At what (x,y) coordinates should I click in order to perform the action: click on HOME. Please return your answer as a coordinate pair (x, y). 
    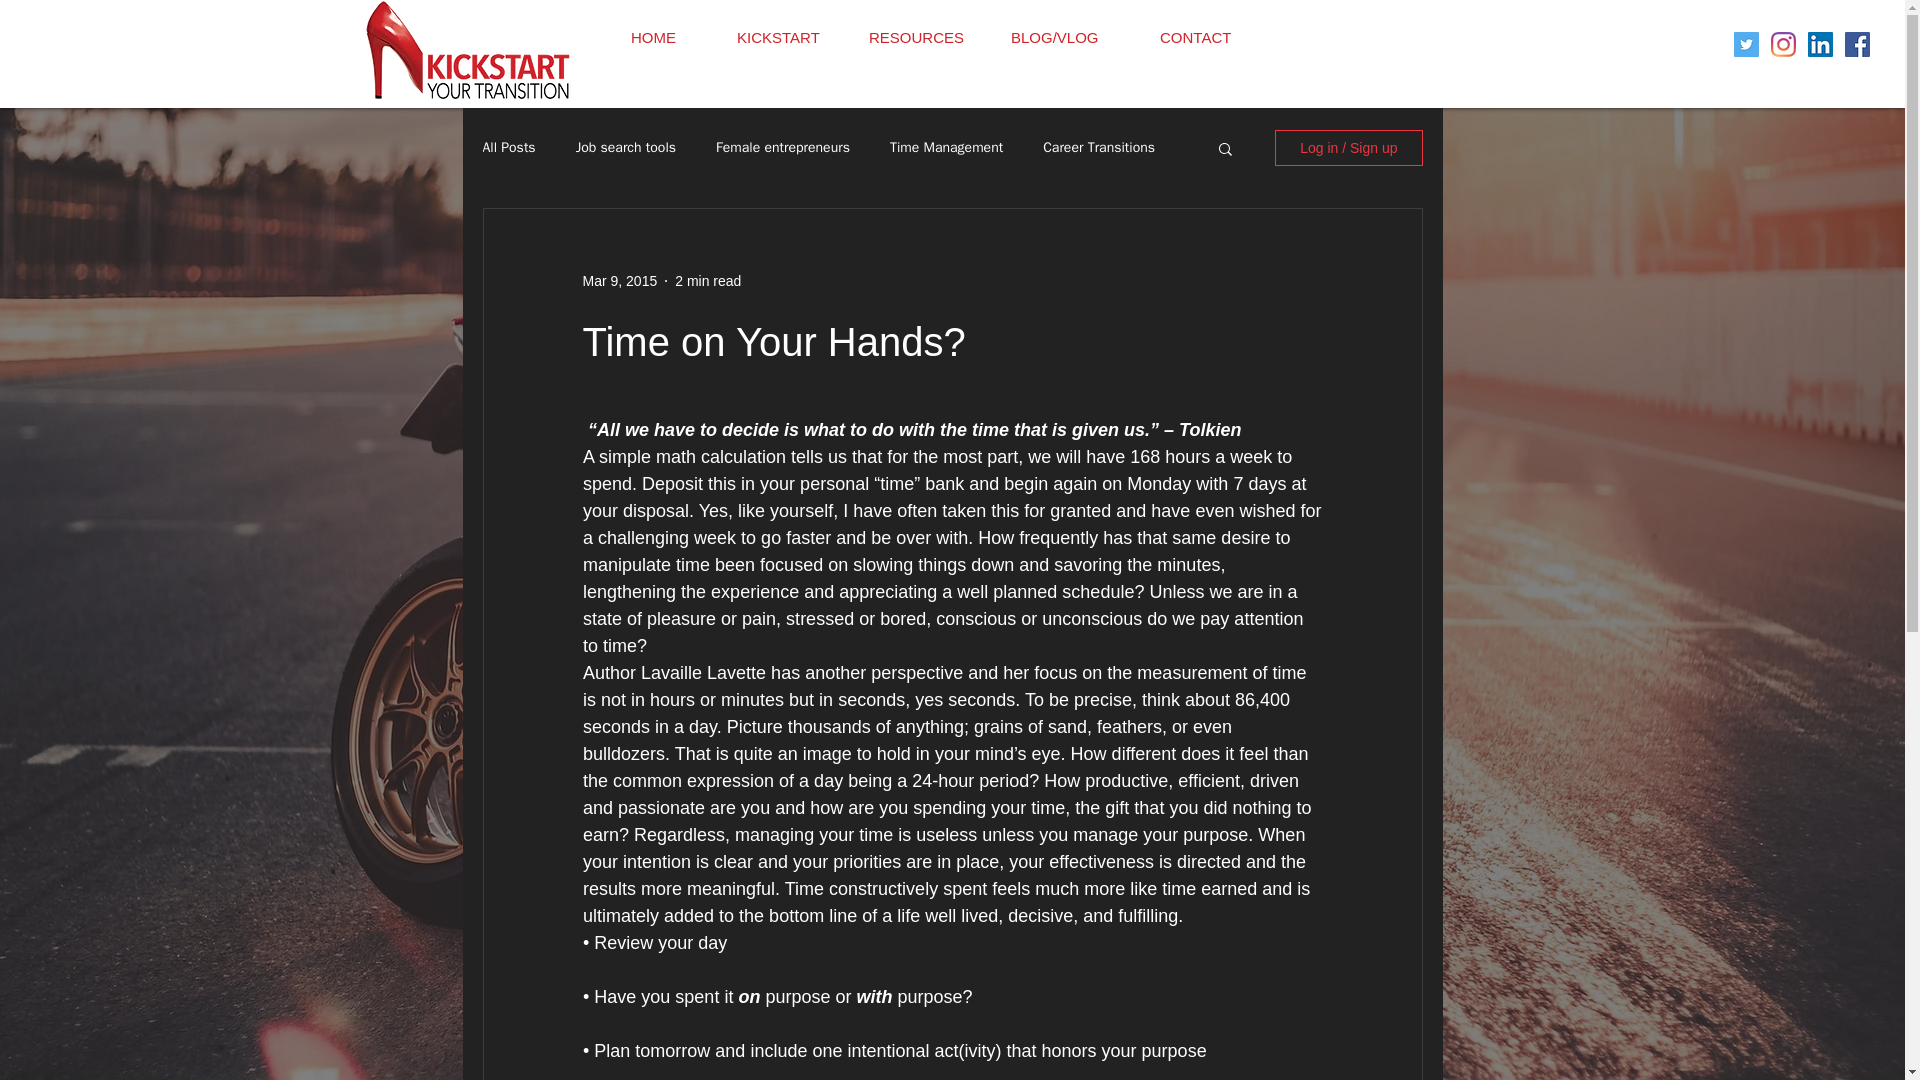
    Looking at the image, I should click on (668, 38).